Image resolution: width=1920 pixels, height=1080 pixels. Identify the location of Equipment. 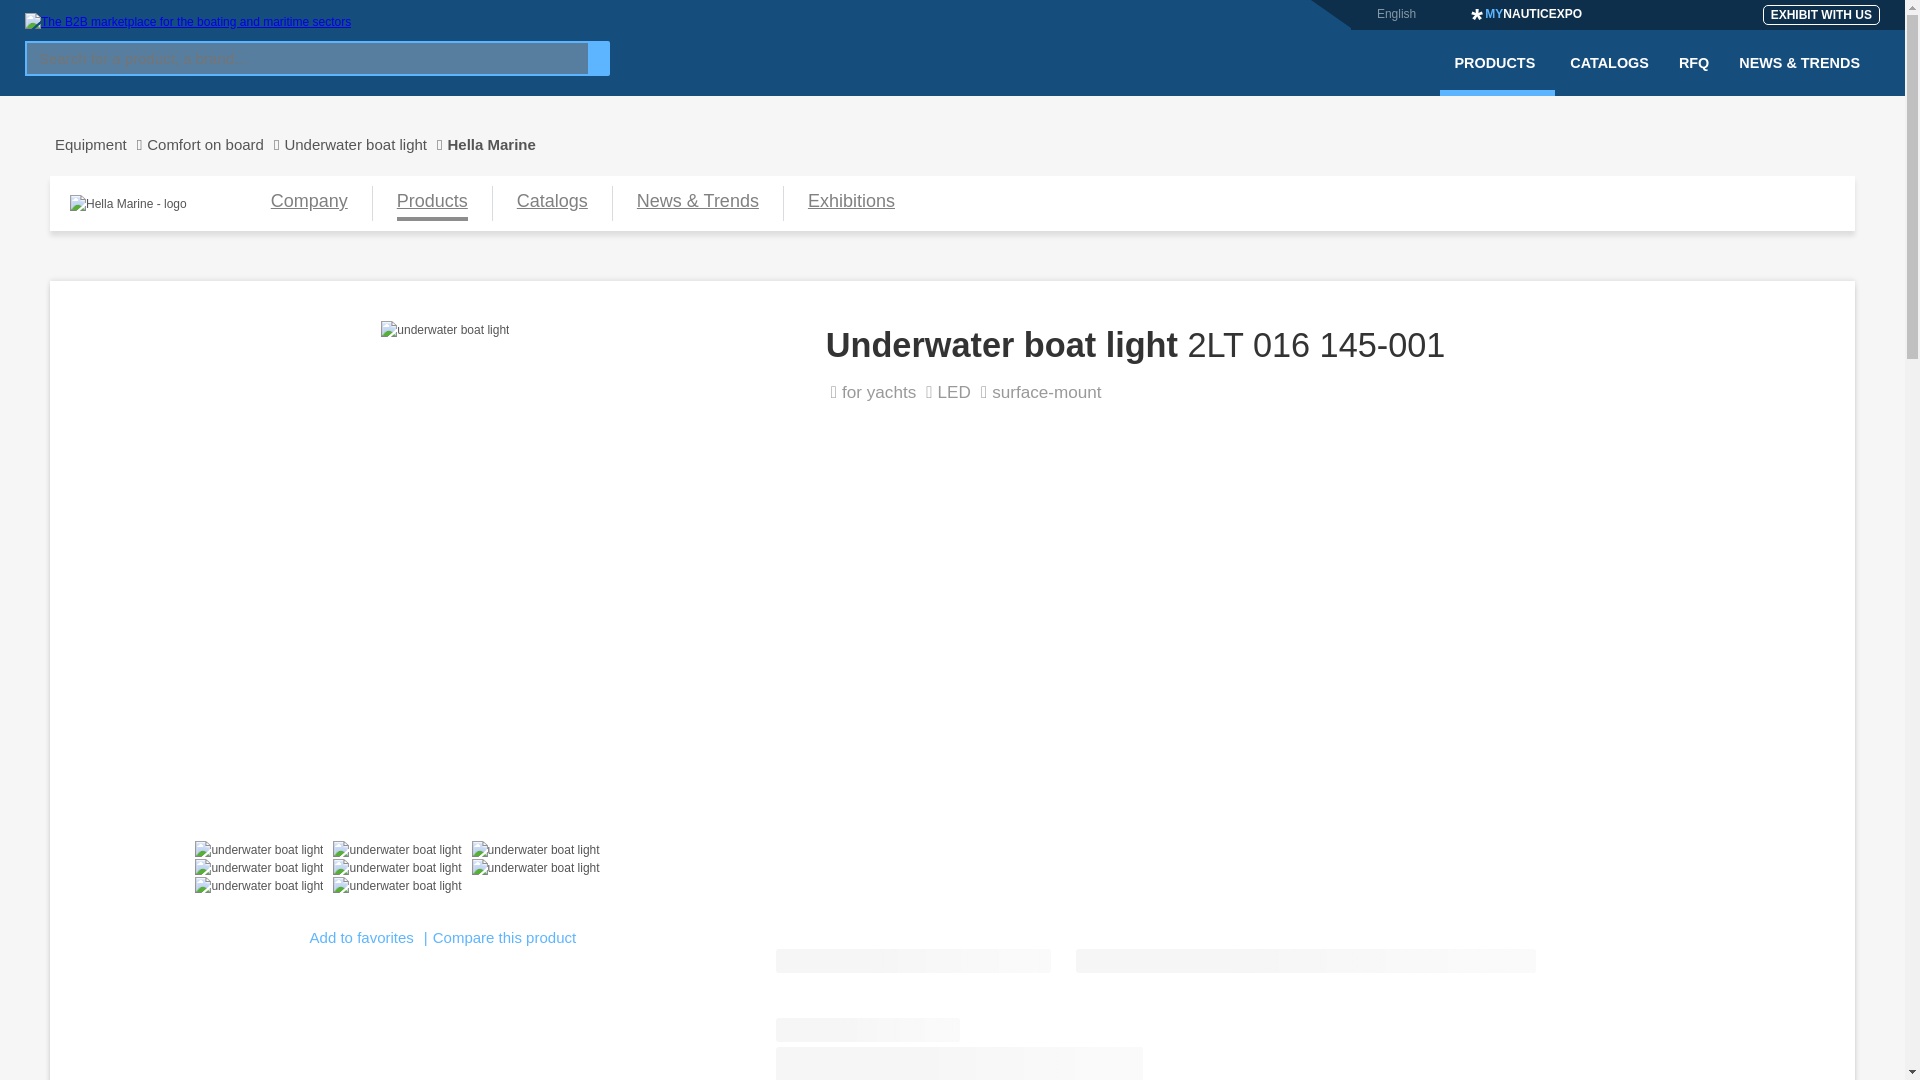
(98, 144).